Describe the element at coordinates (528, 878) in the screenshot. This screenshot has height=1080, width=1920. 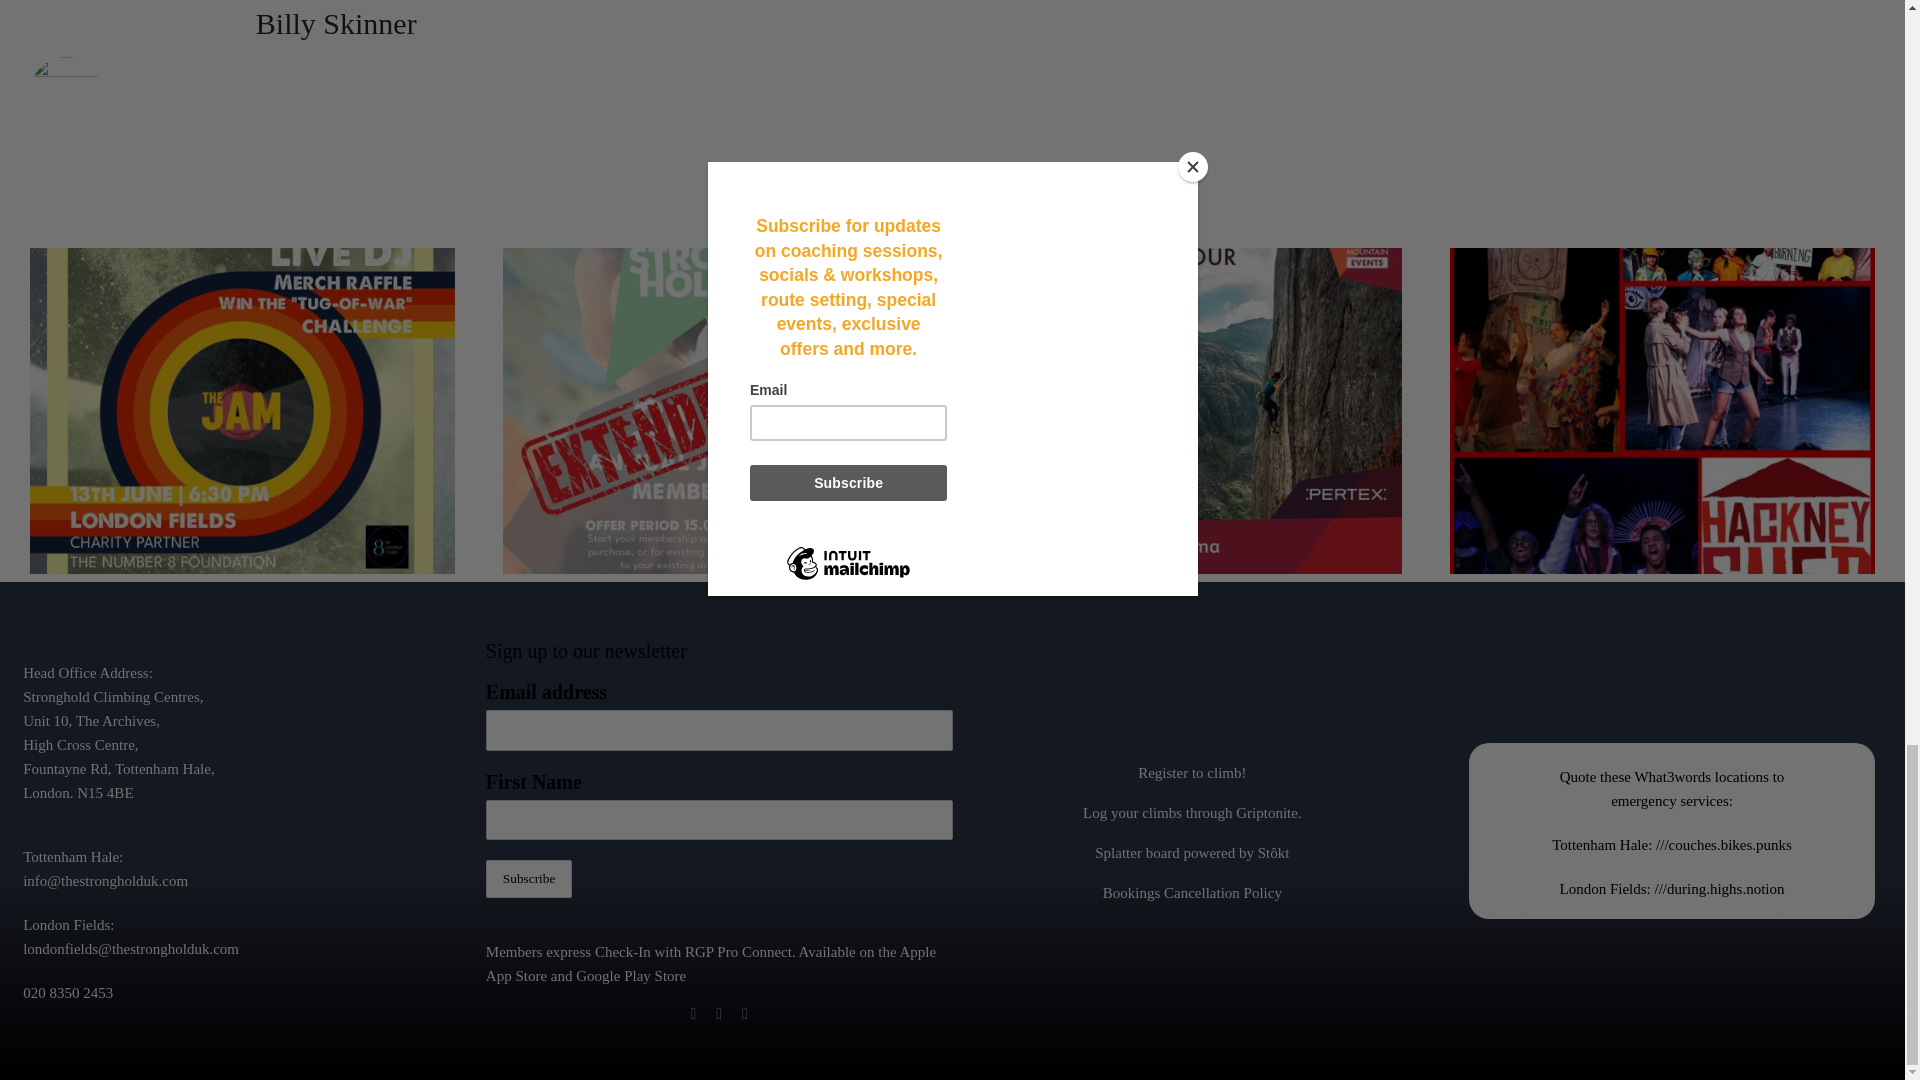
I see `Subscribe` at that location.